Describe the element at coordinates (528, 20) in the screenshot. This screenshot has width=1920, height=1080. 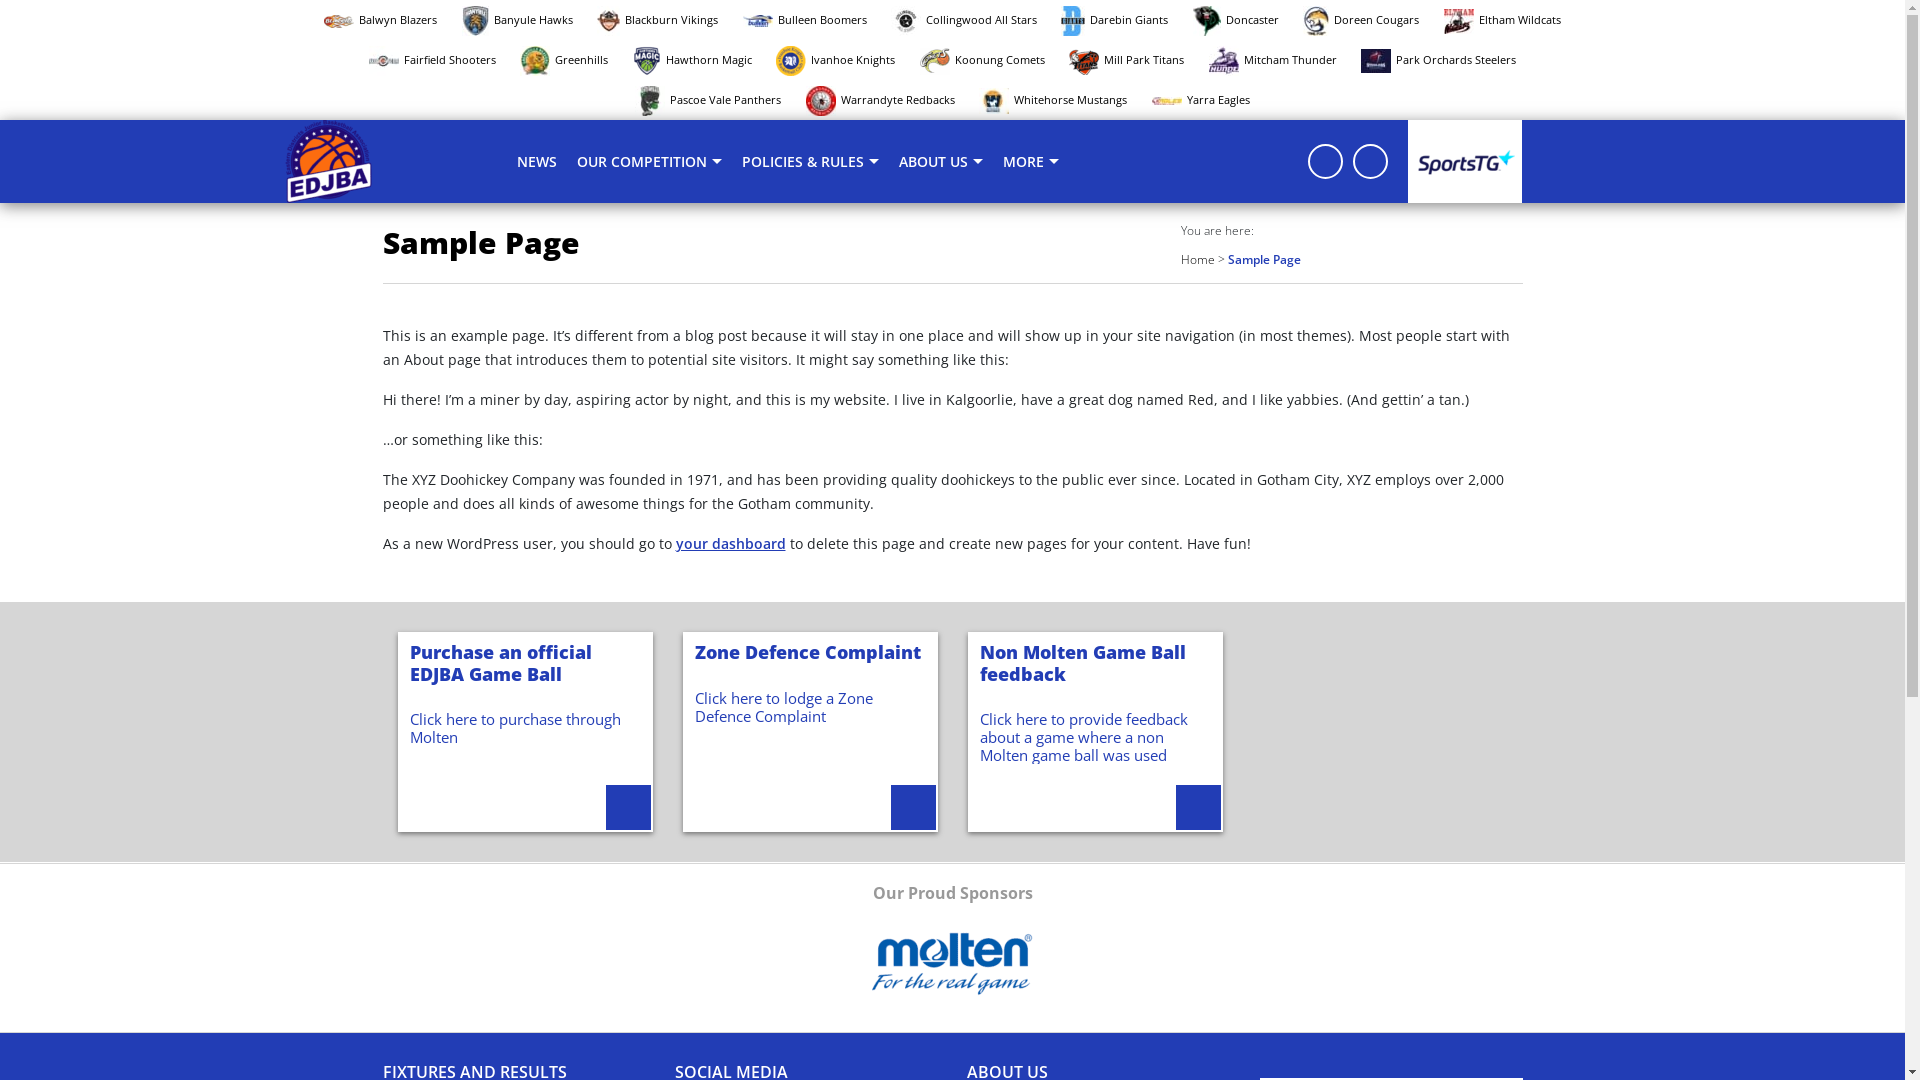
I see `Banyule Hawks` at that location.